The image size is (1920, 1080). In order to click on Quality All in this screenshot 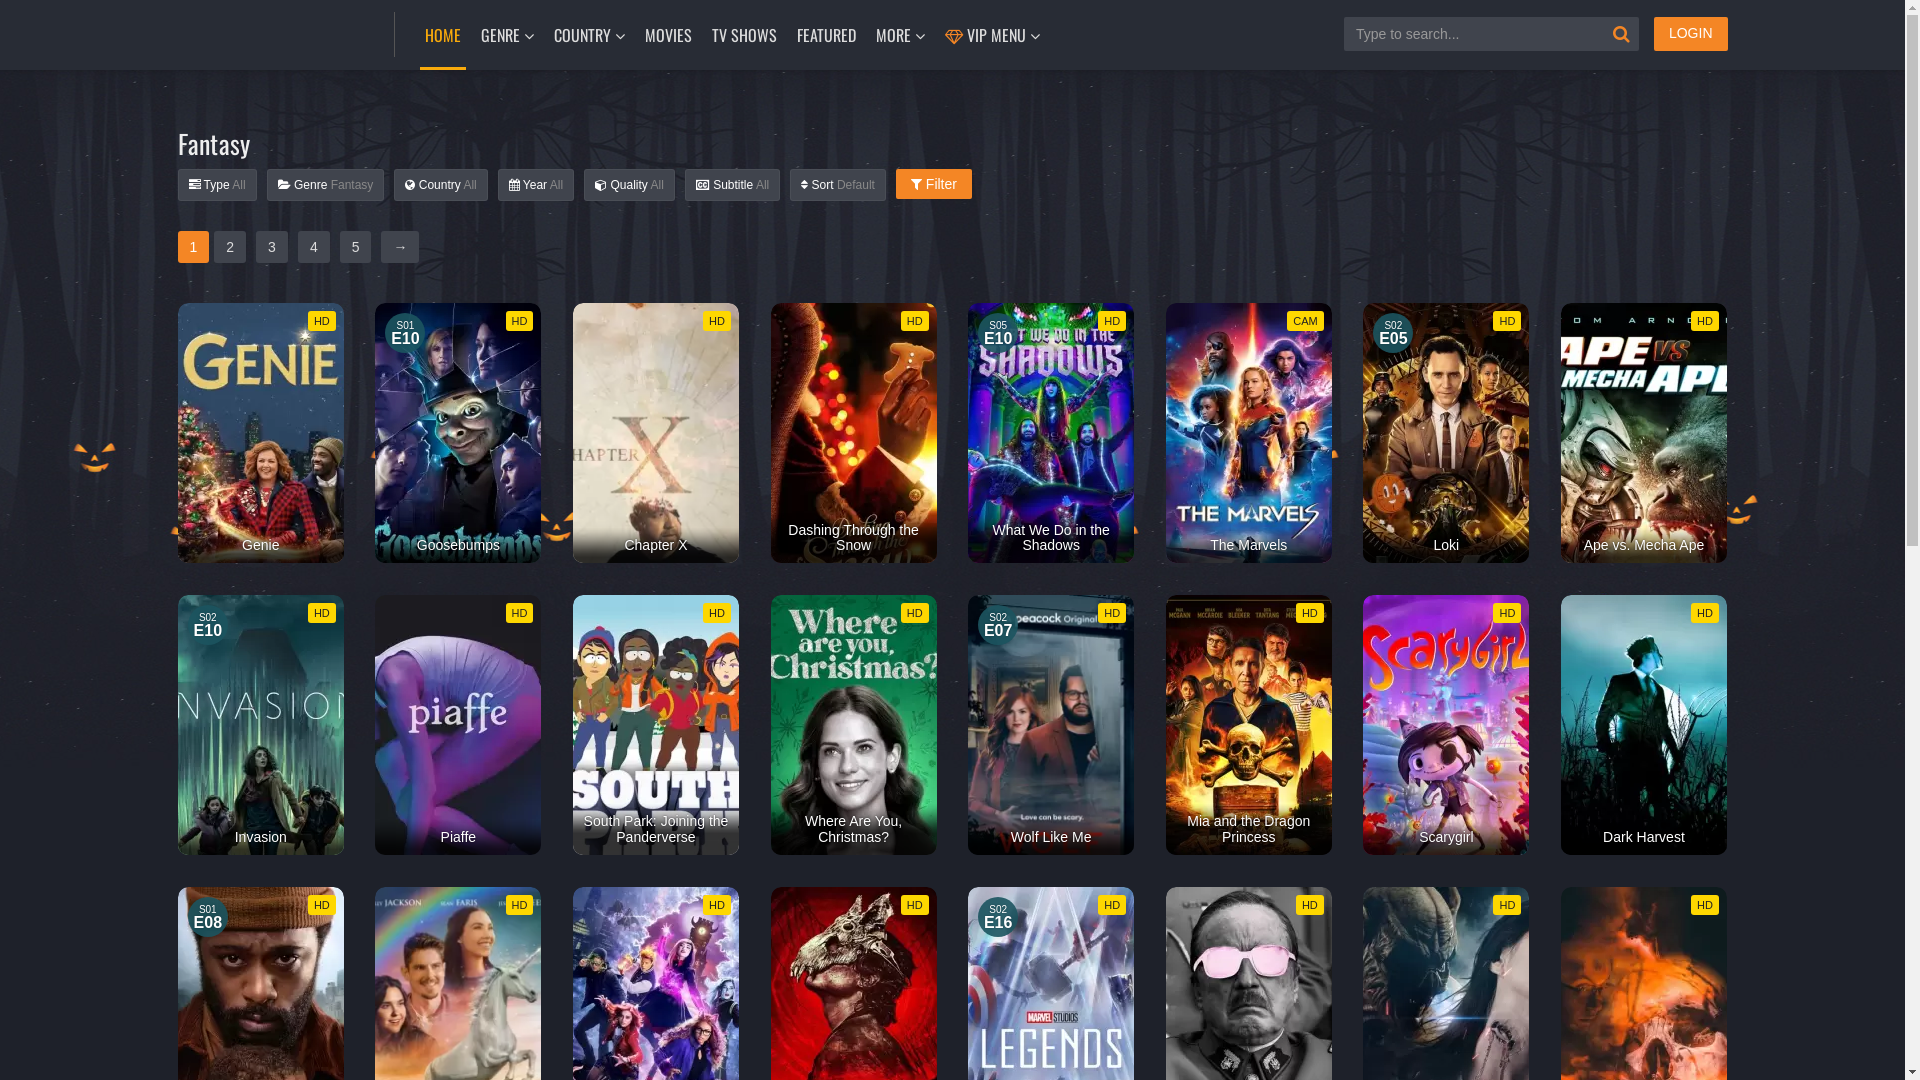, I will do `click(630, 185)`.